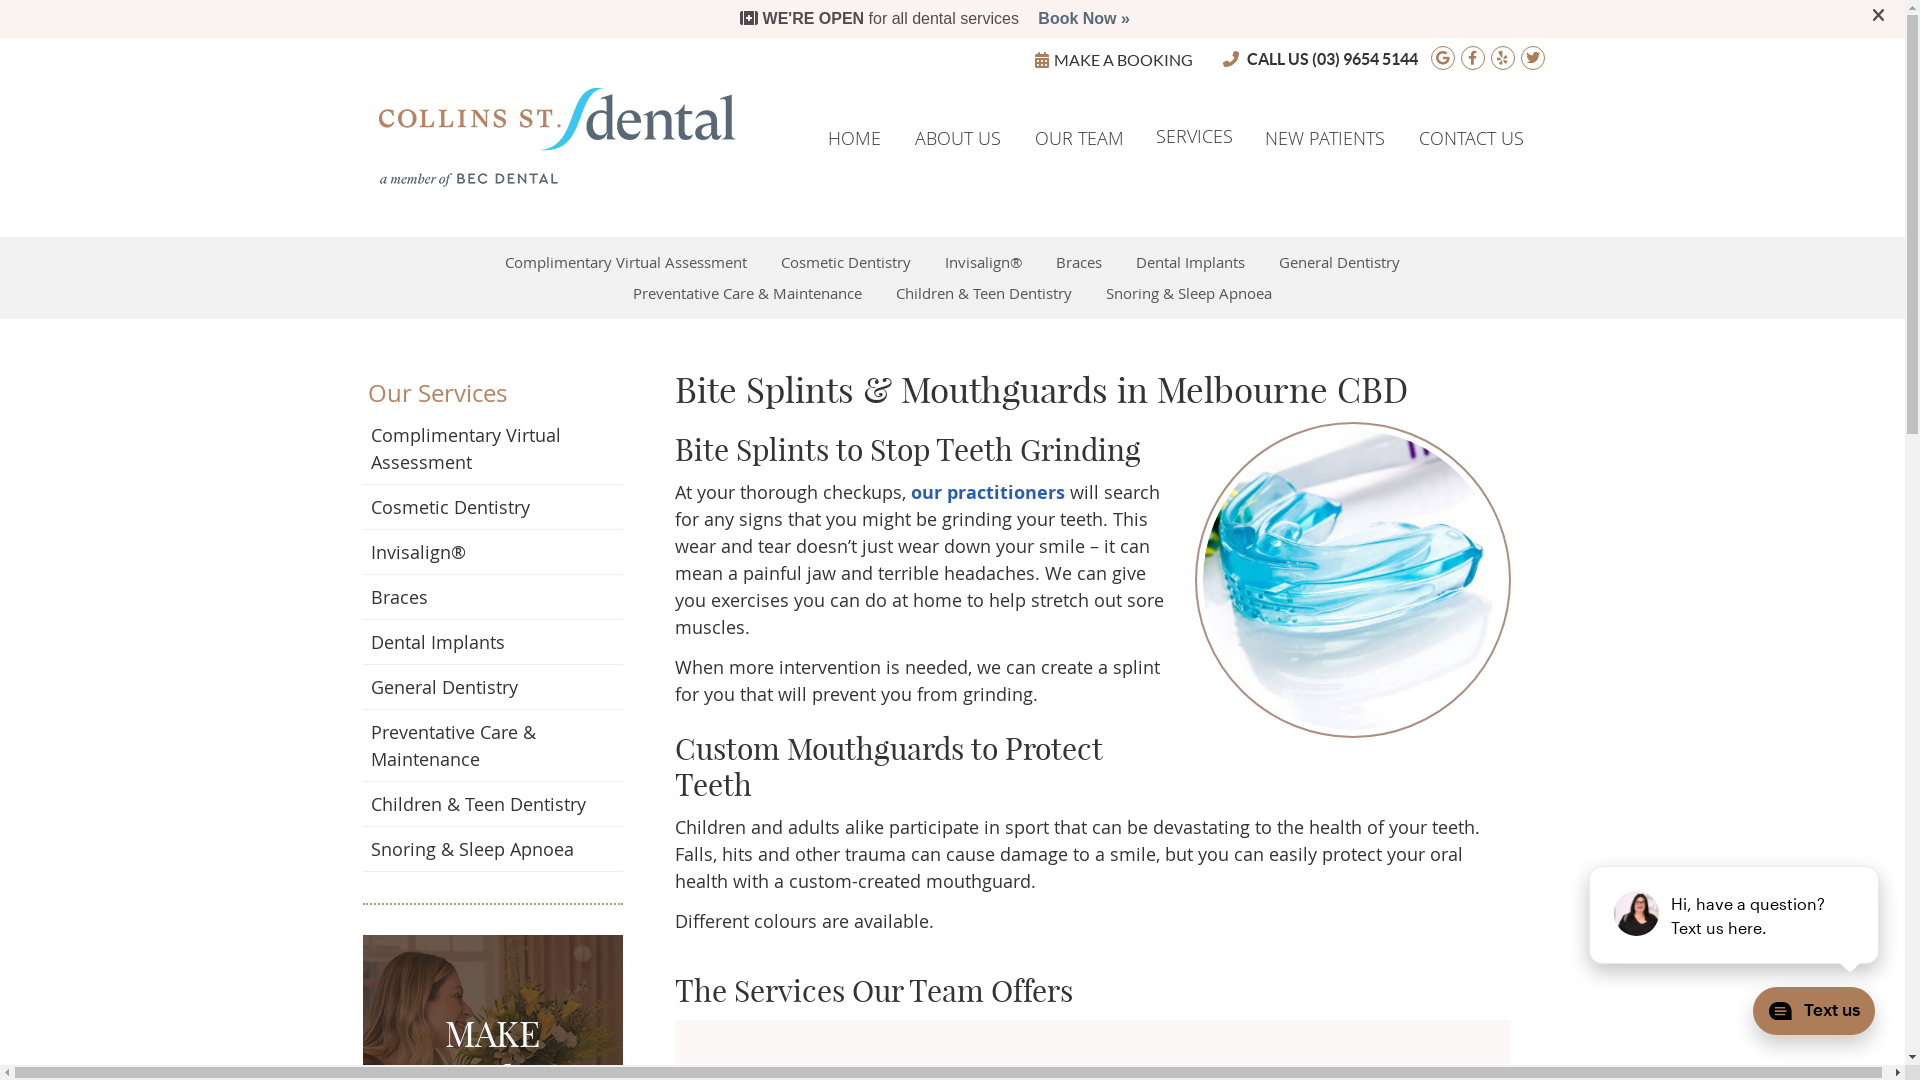  Describe the element at coordinates (748, 293) in the screenshot. I see `Preventative Care & Maintenance` at that location.